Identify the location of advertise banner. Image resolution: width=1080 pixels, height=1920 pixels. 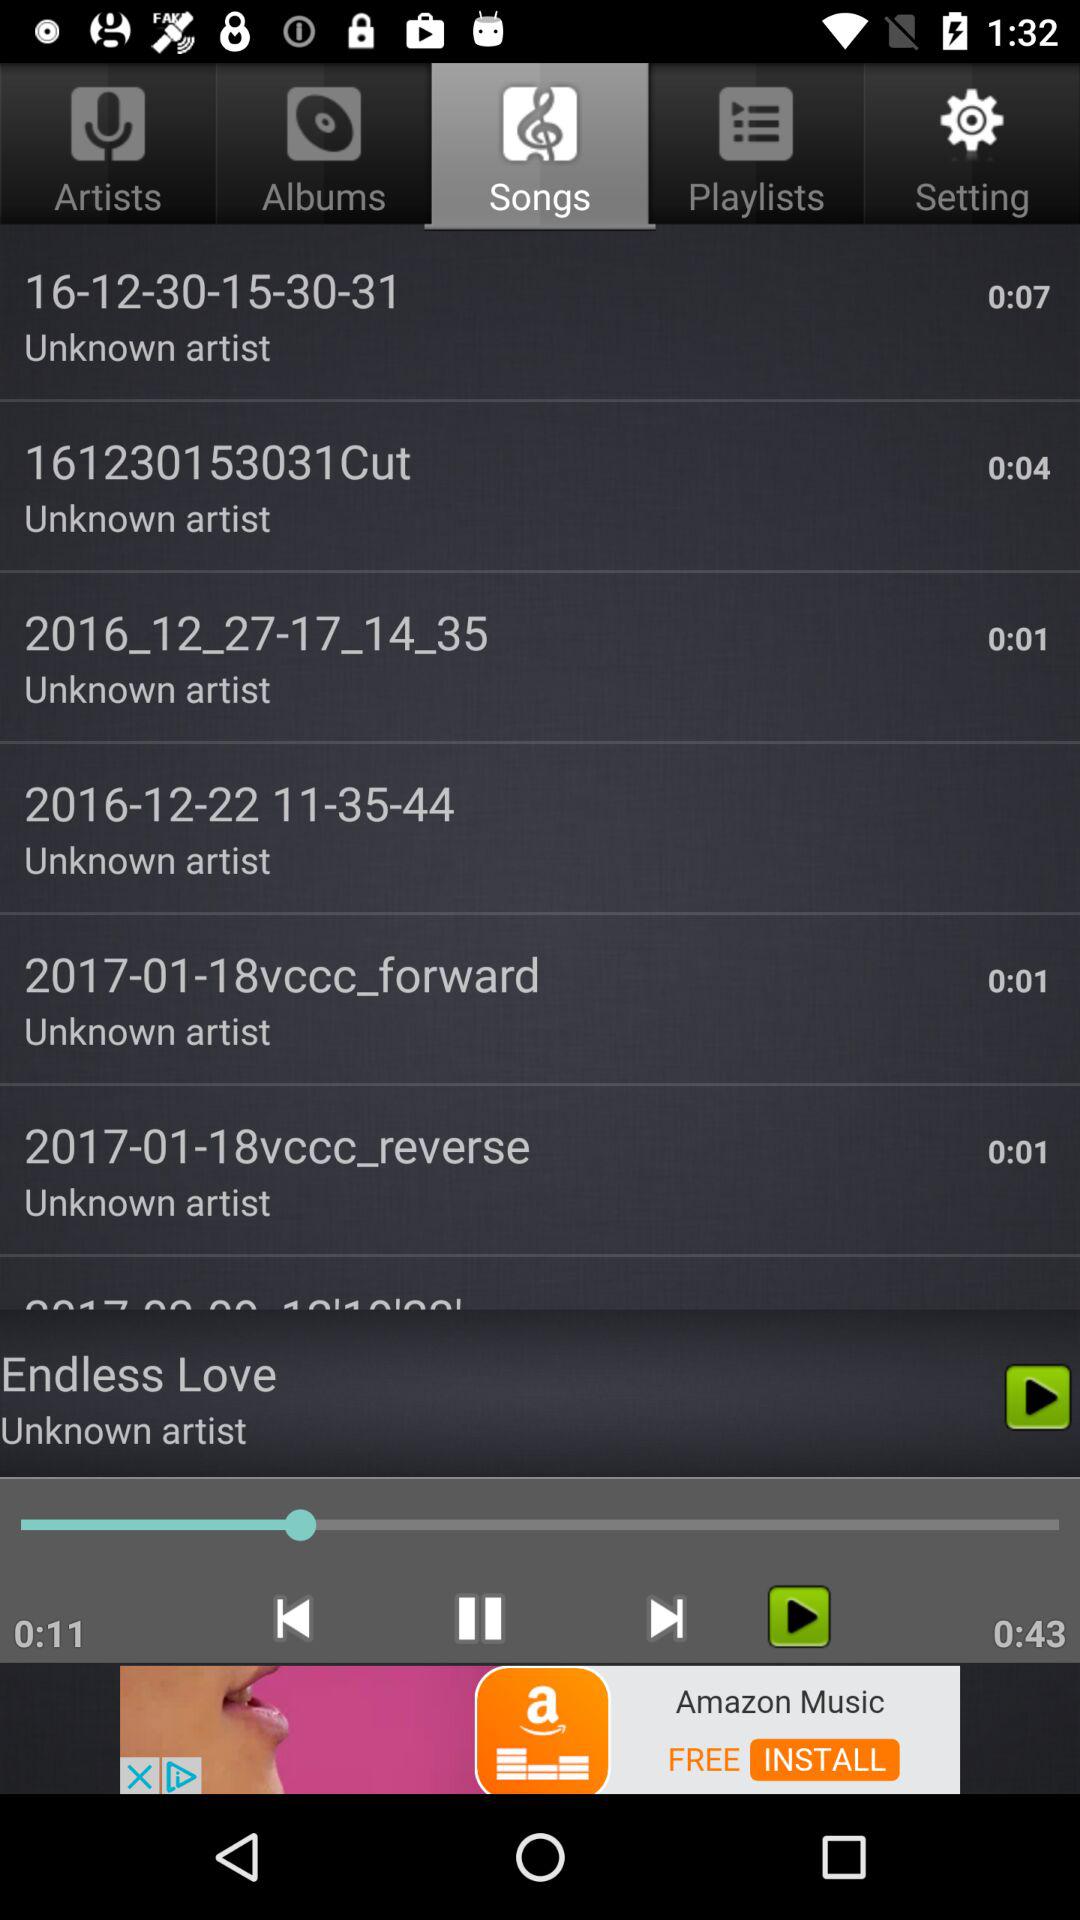
(540, 1728).